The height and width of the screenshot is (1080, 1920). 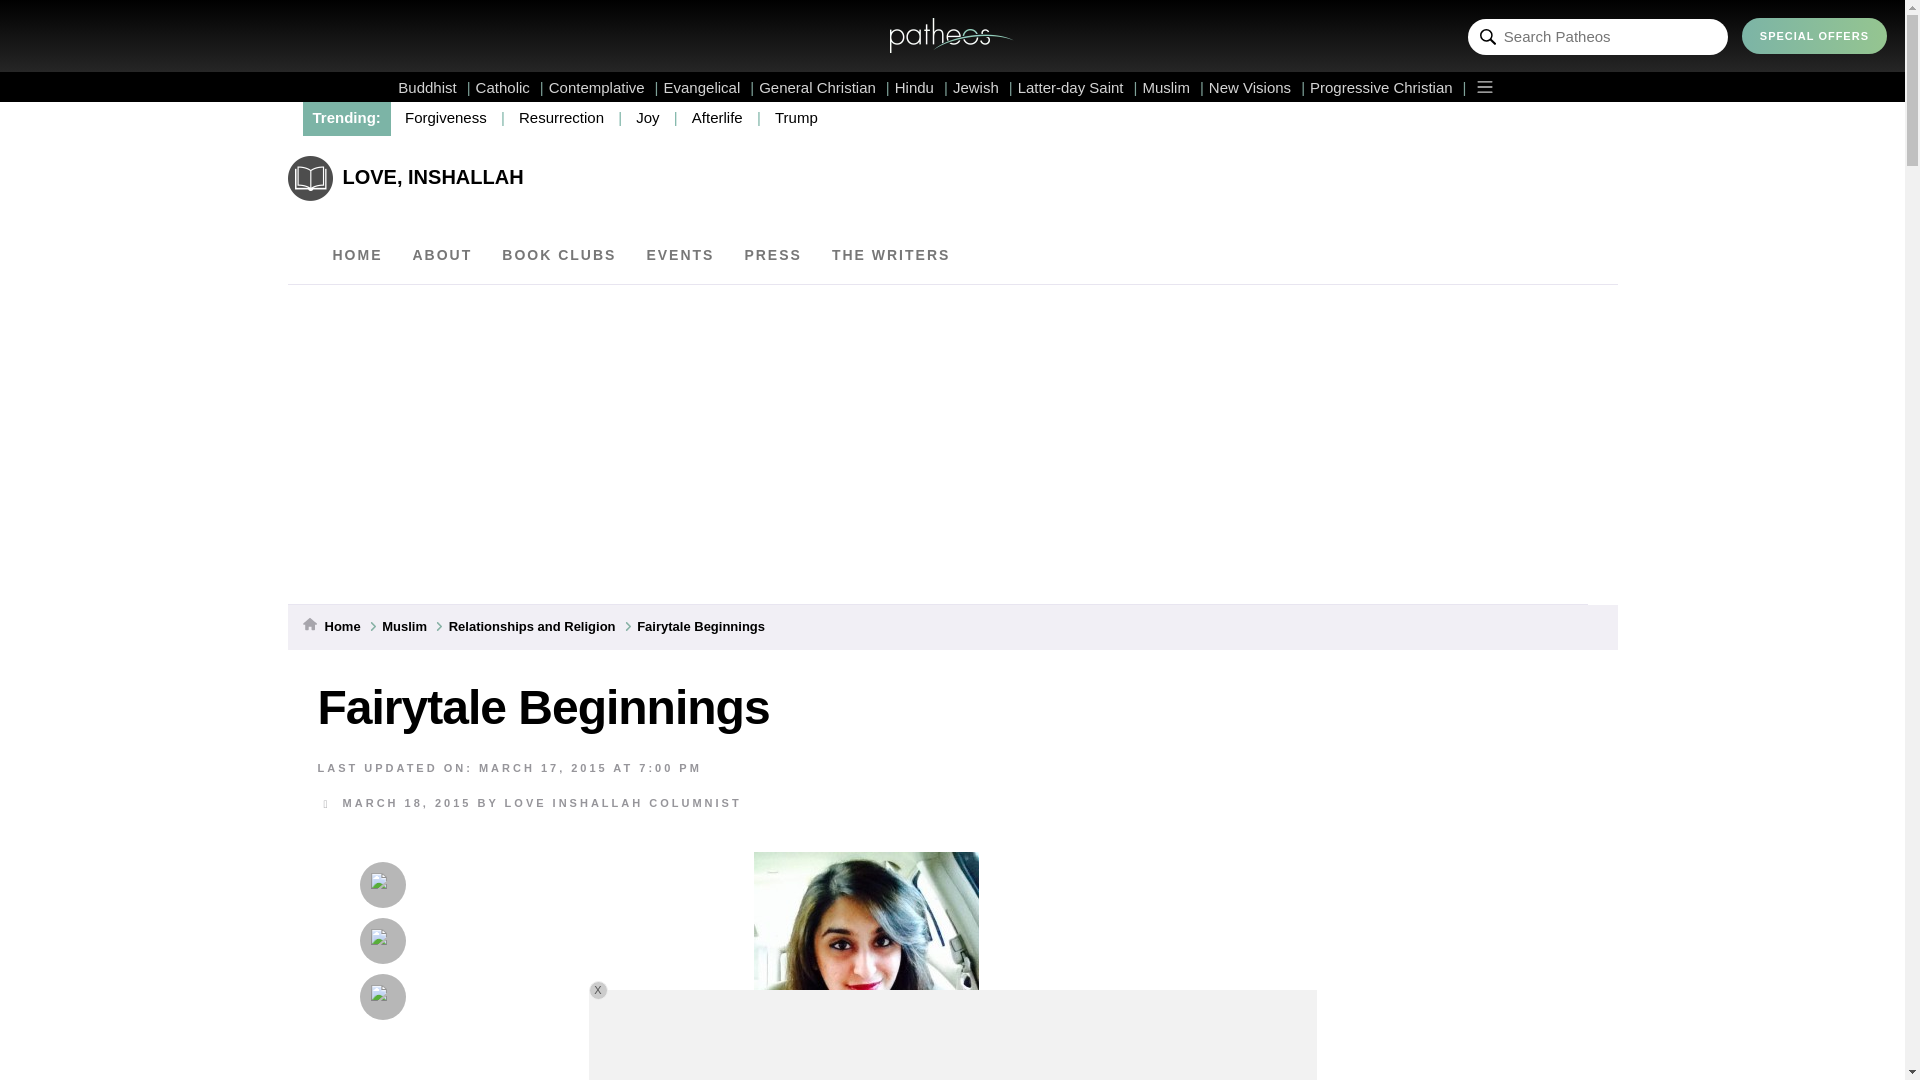 What do you see at coordinates (1814, 36) in the screenshot?
I see `SPECIAL OFFERS` at bounding box center [1814, 36].